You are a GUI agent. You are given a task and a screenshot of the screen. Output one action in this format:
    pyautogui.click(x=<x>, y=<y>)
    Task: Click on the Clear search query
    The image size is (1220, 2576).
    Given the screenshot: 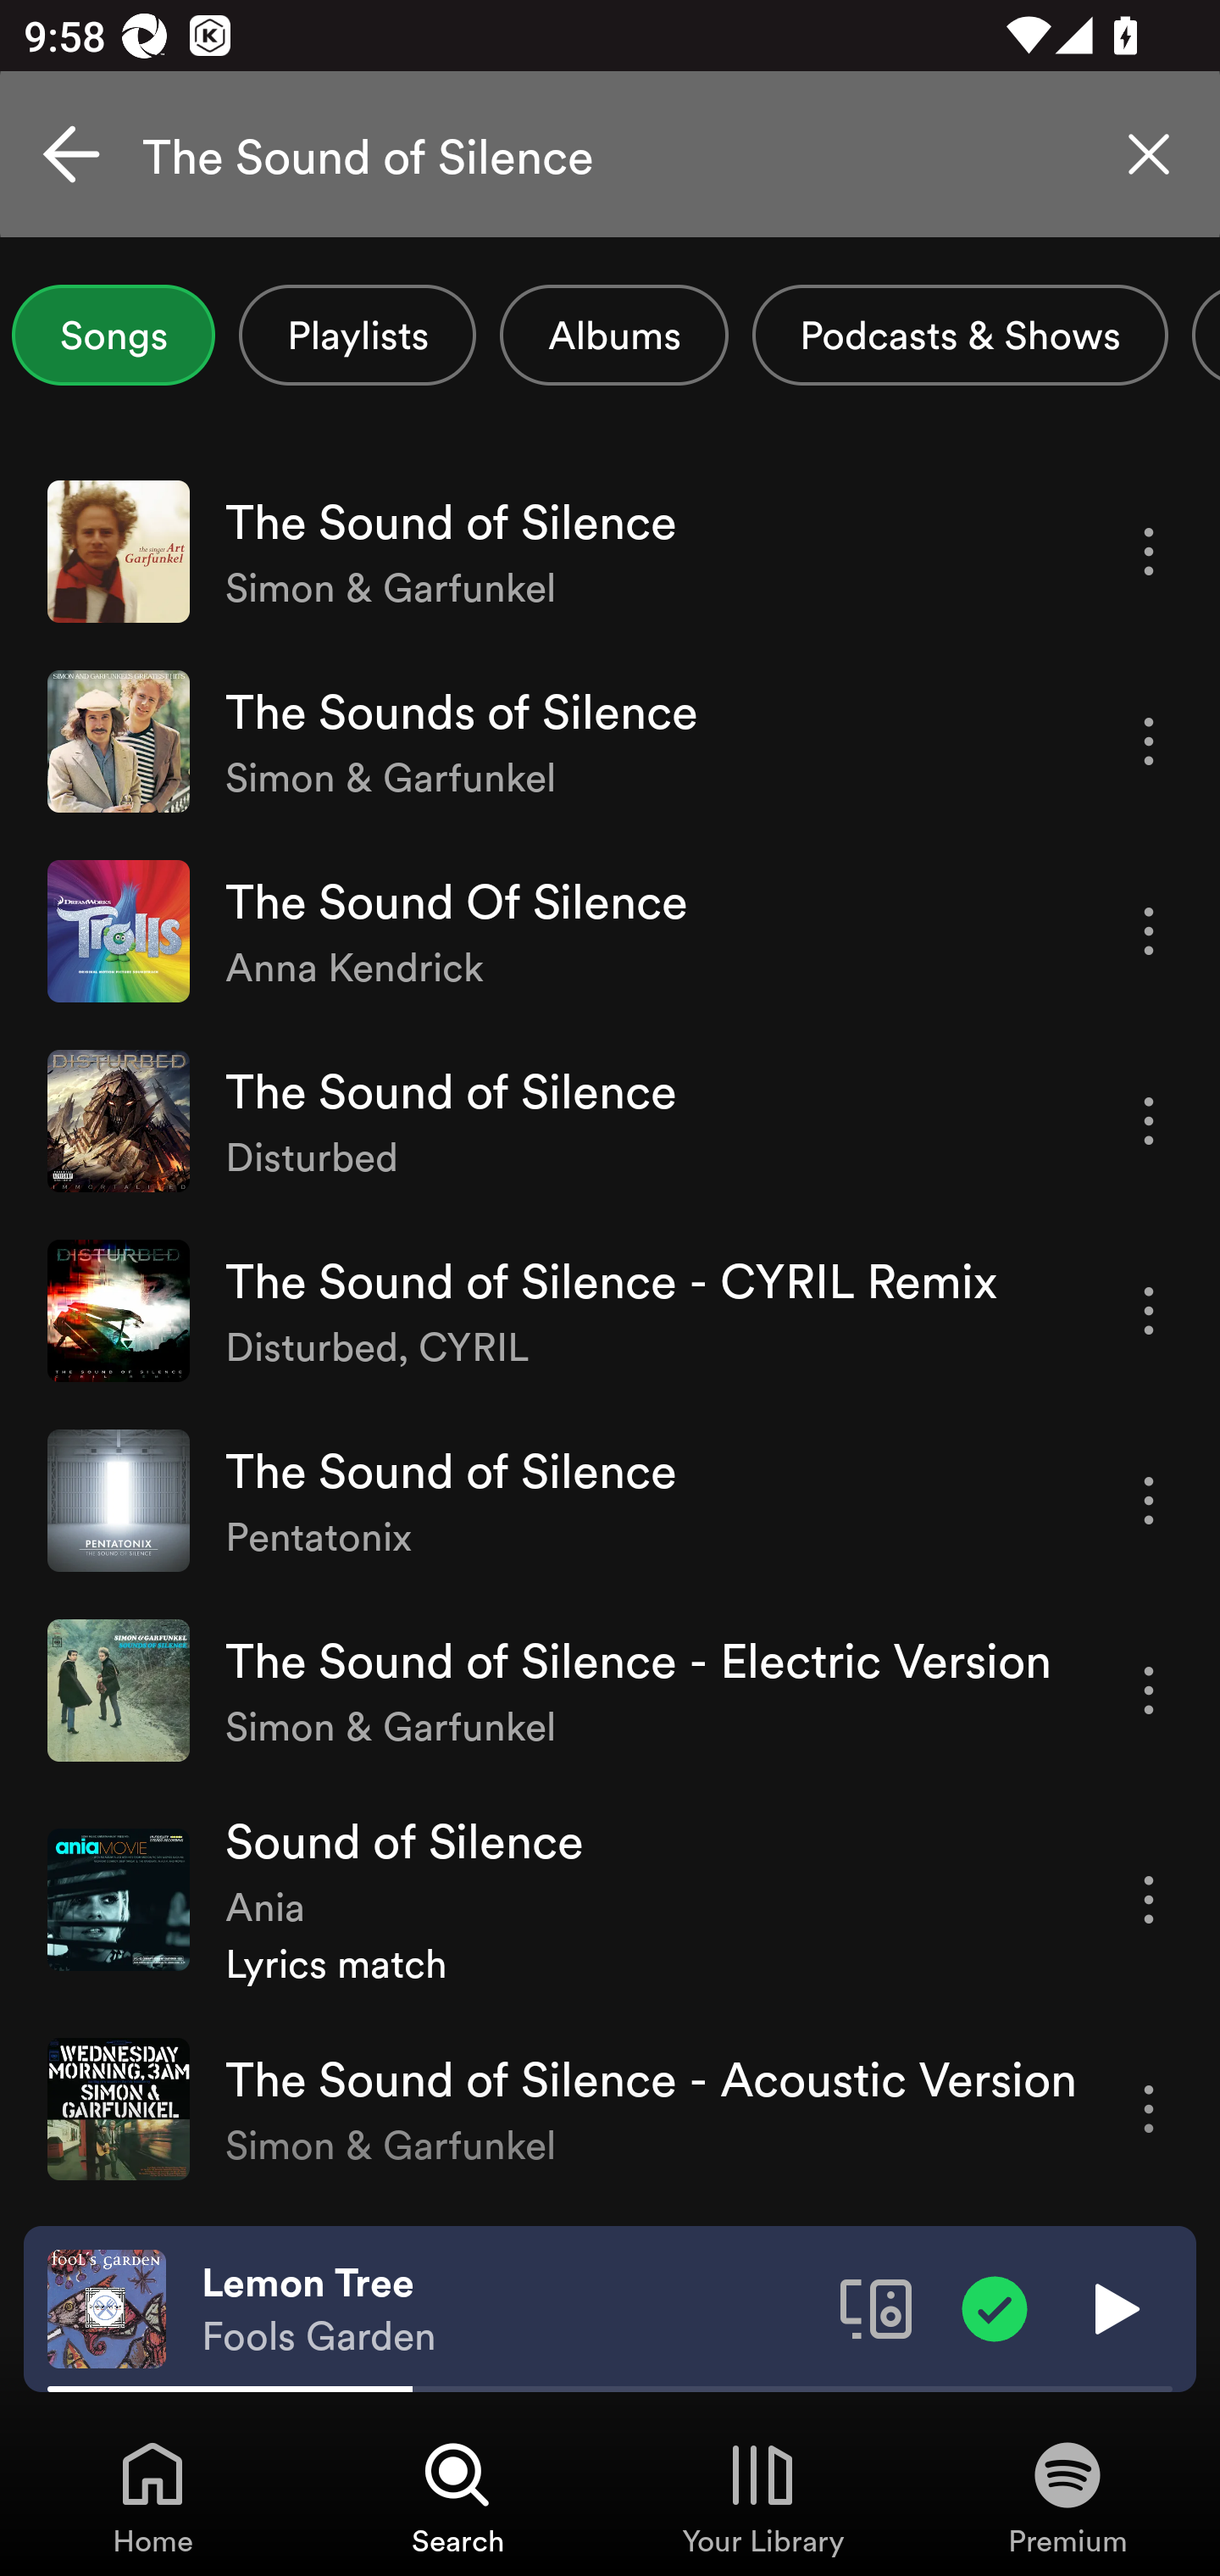 What is the action you would take?
    pyautogui.click(x=1149, y=154)
    